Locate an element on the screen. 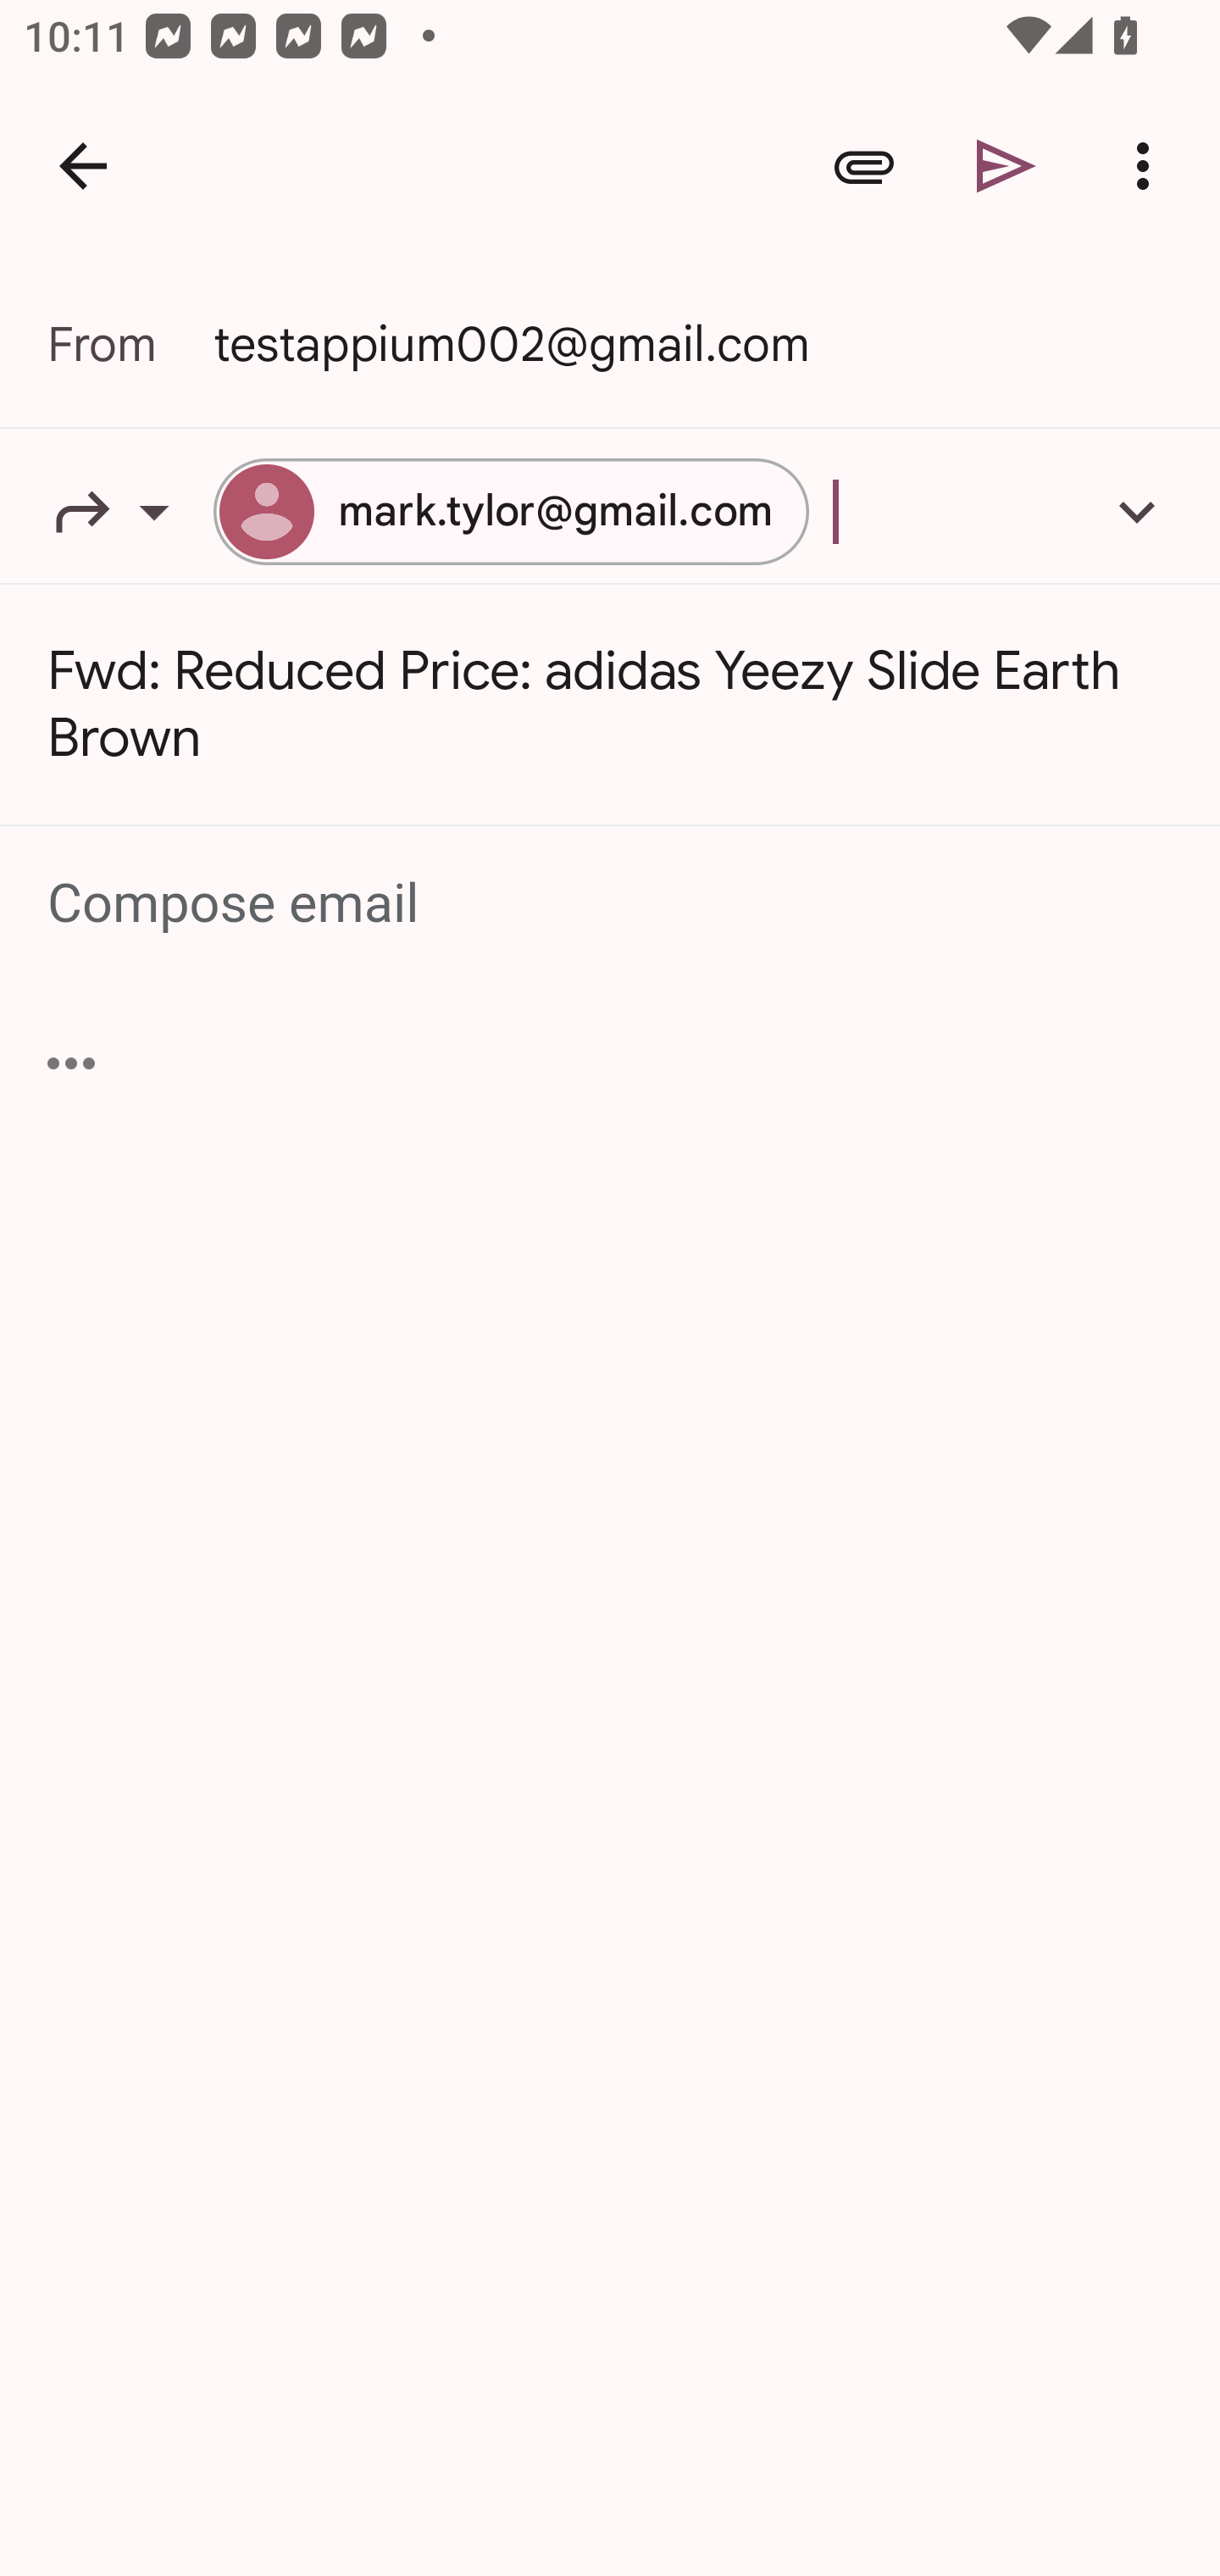 Image resolution: width=1220 pixels, height=2576 pixels. Compose email is located at coordinates (612, 903).